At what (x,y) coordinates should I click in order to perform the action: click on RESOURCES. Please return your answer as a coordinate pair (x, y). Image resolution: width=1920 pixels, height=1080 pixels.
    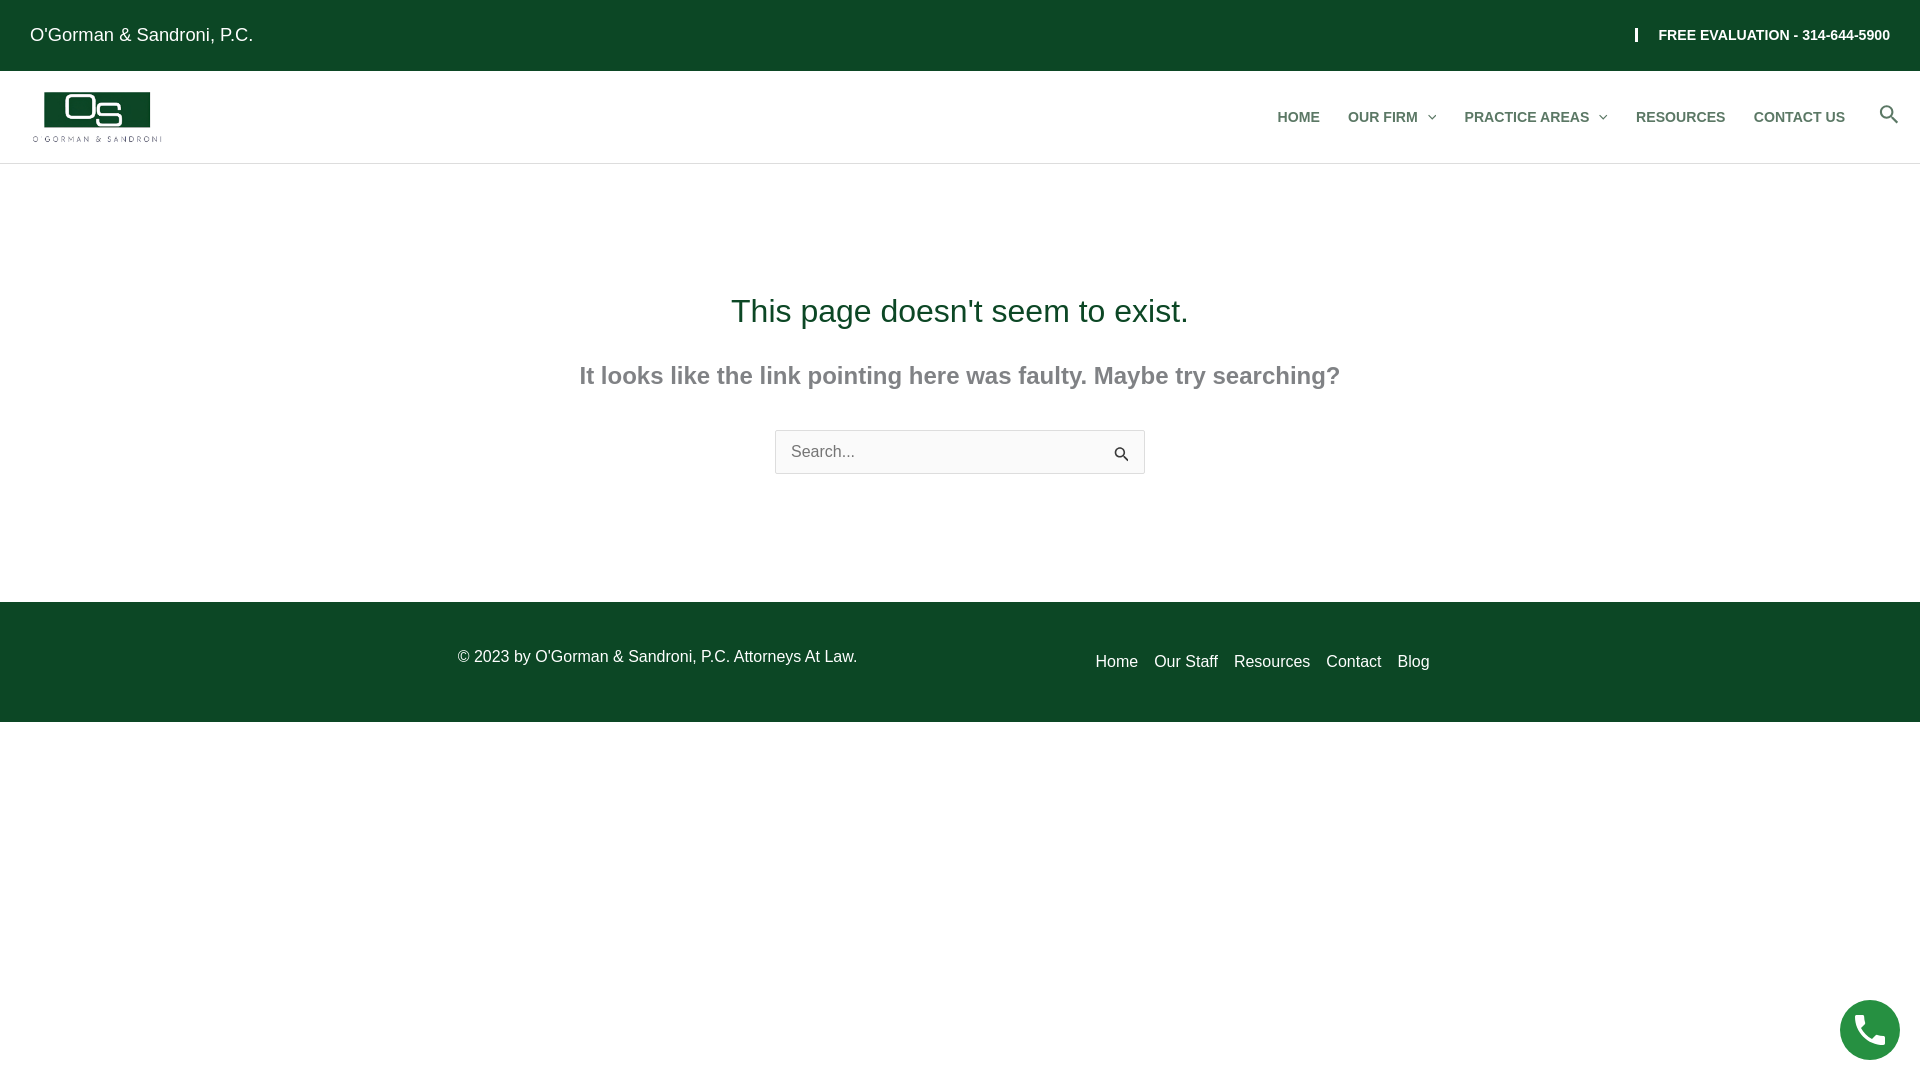
    Looking at the image, I should click on (1680, 117).